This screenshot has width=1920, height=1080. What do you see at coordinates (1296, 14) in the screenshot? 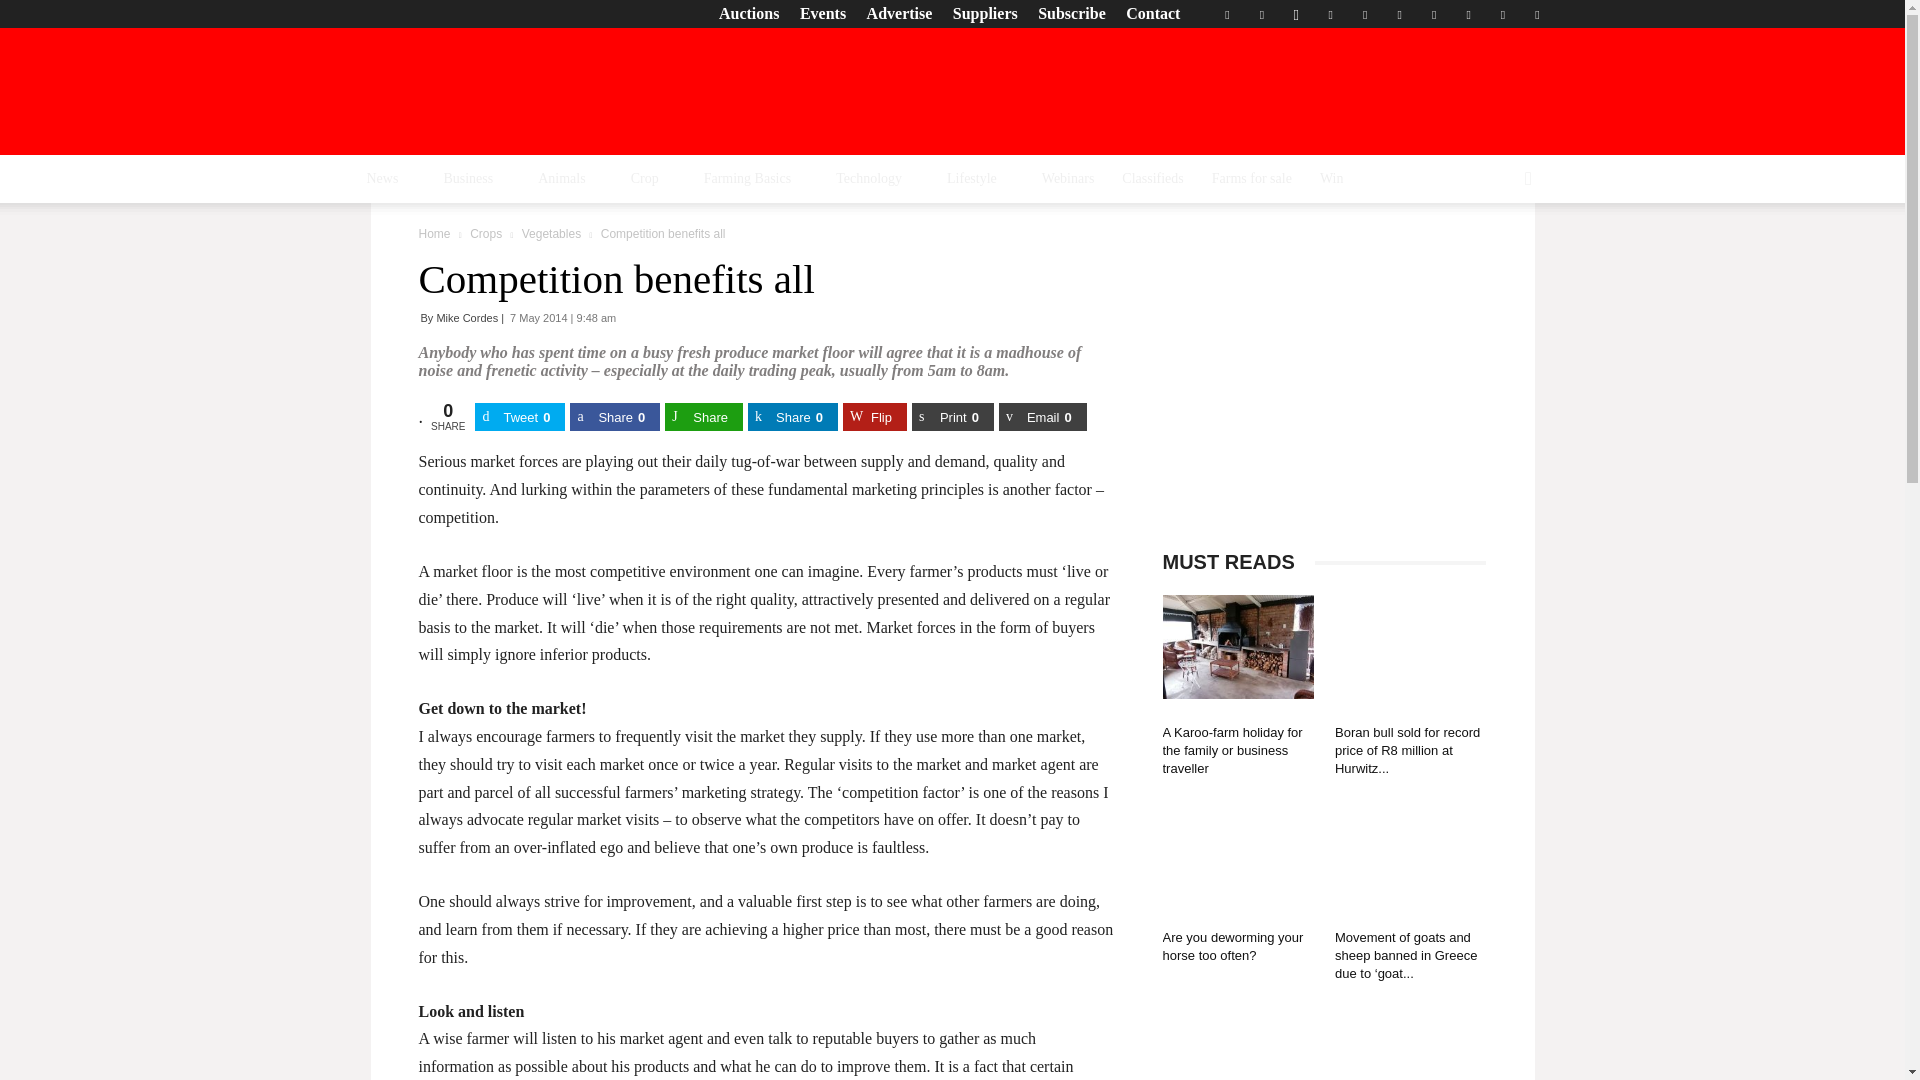
I see `Instagram` at bounding box center [1296, 14].